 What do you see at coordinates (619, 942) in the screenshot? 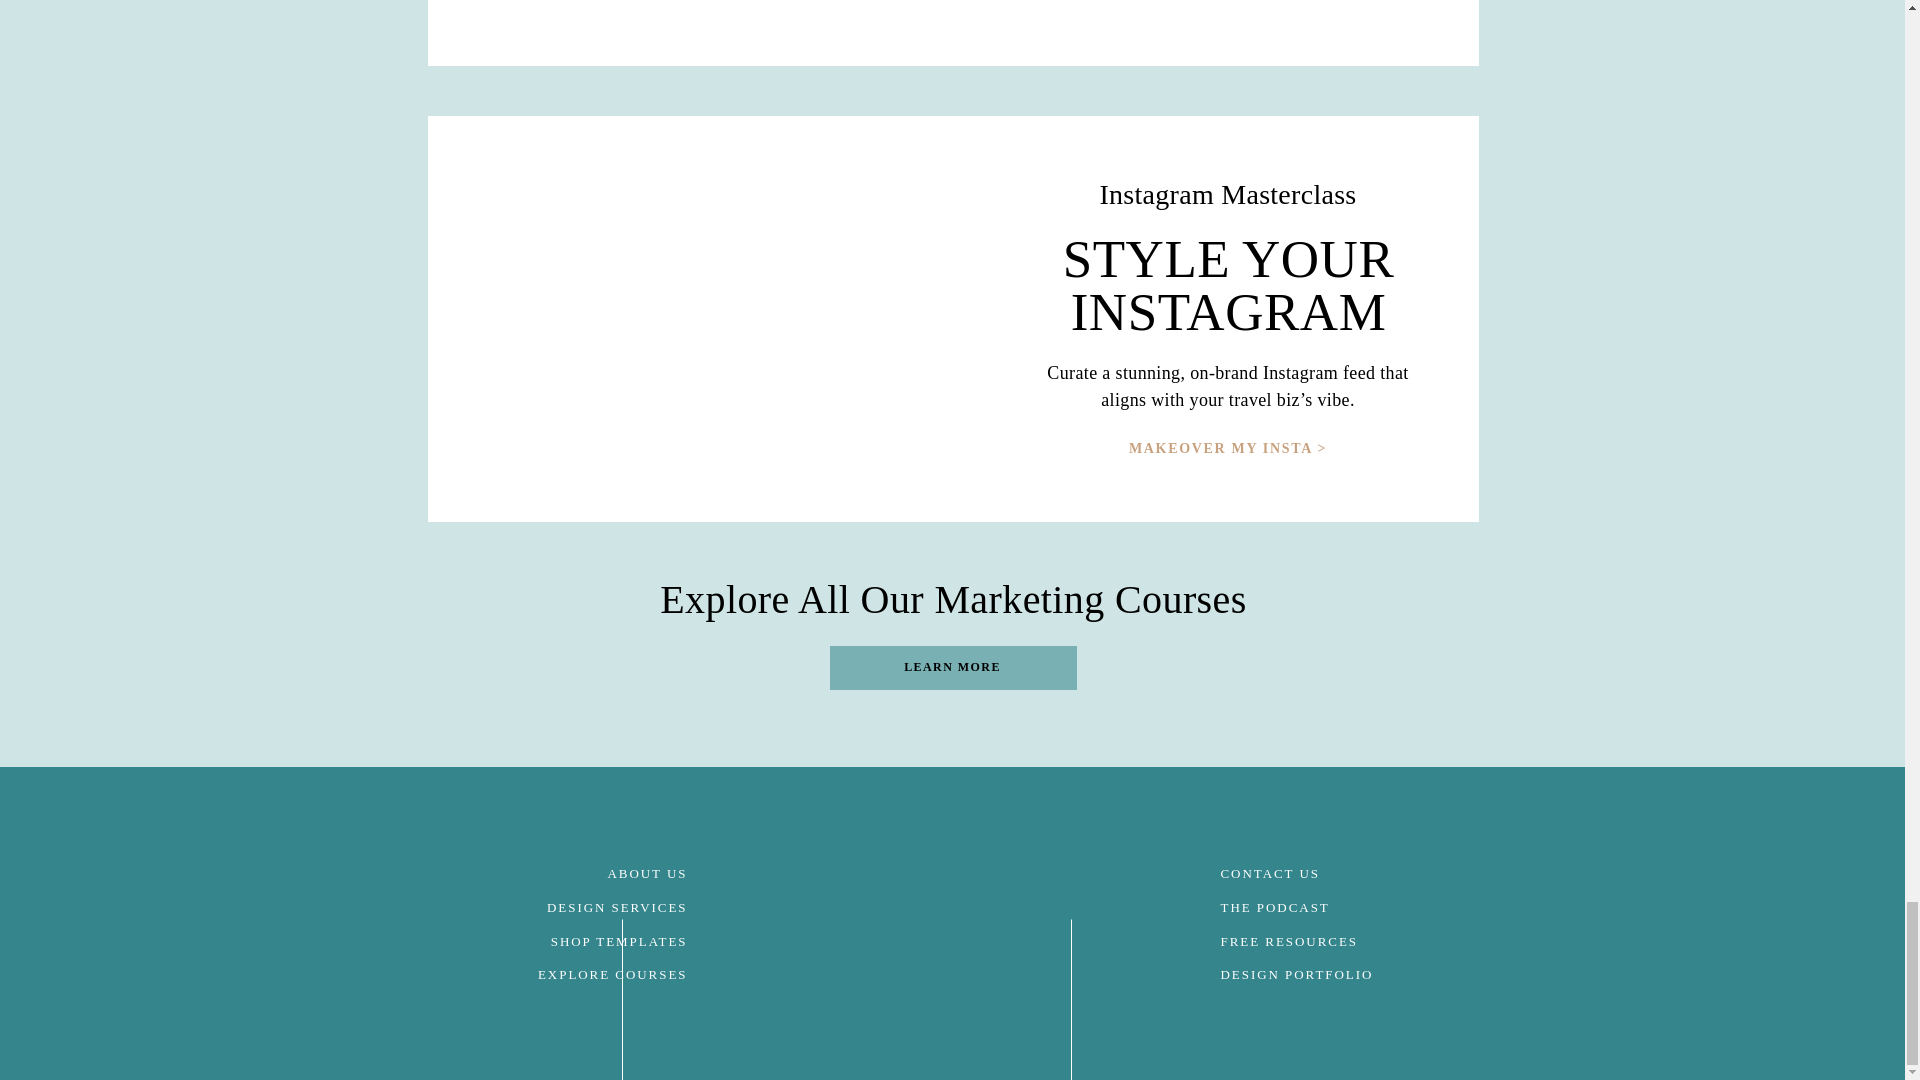
I see `SHOP TEMPLATES` at bounding box center [619, 942].